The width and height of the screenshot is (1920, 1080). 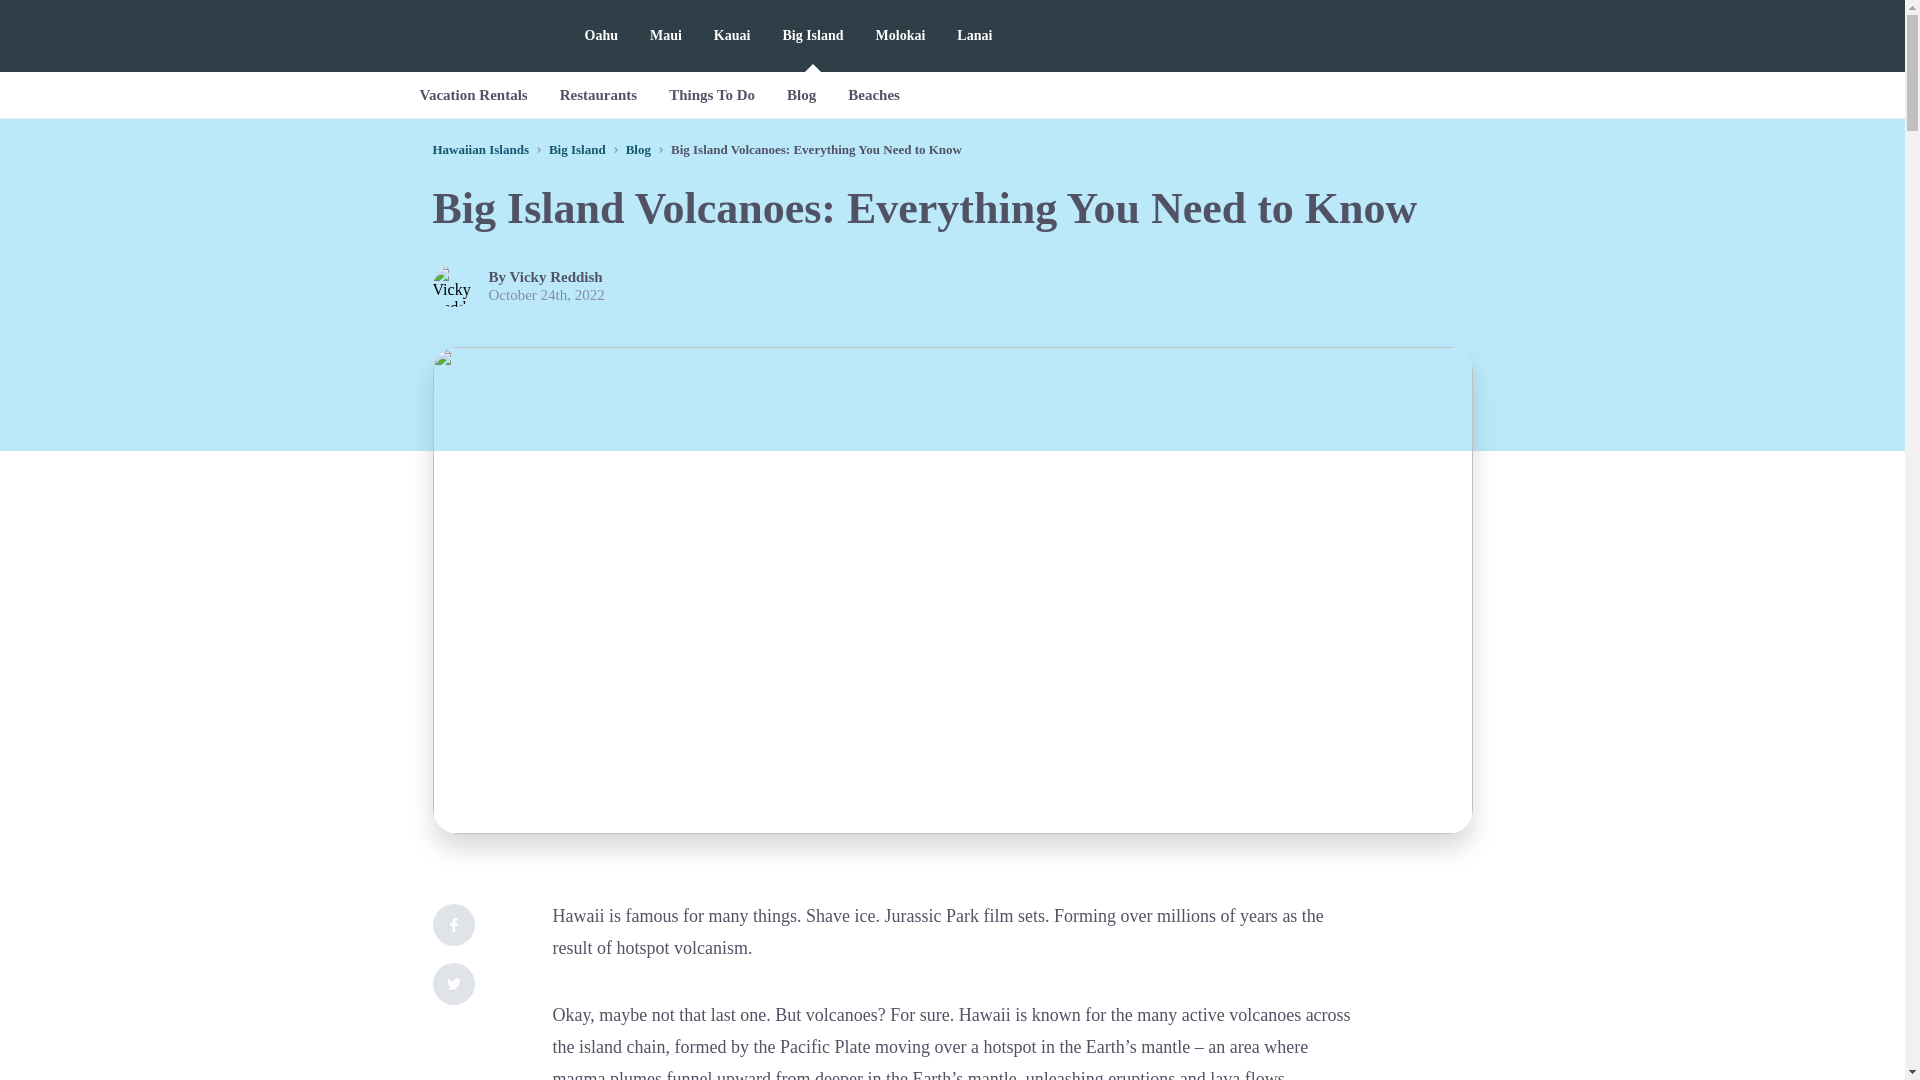 I want to click on Beaches, so click(x=873, y=94).